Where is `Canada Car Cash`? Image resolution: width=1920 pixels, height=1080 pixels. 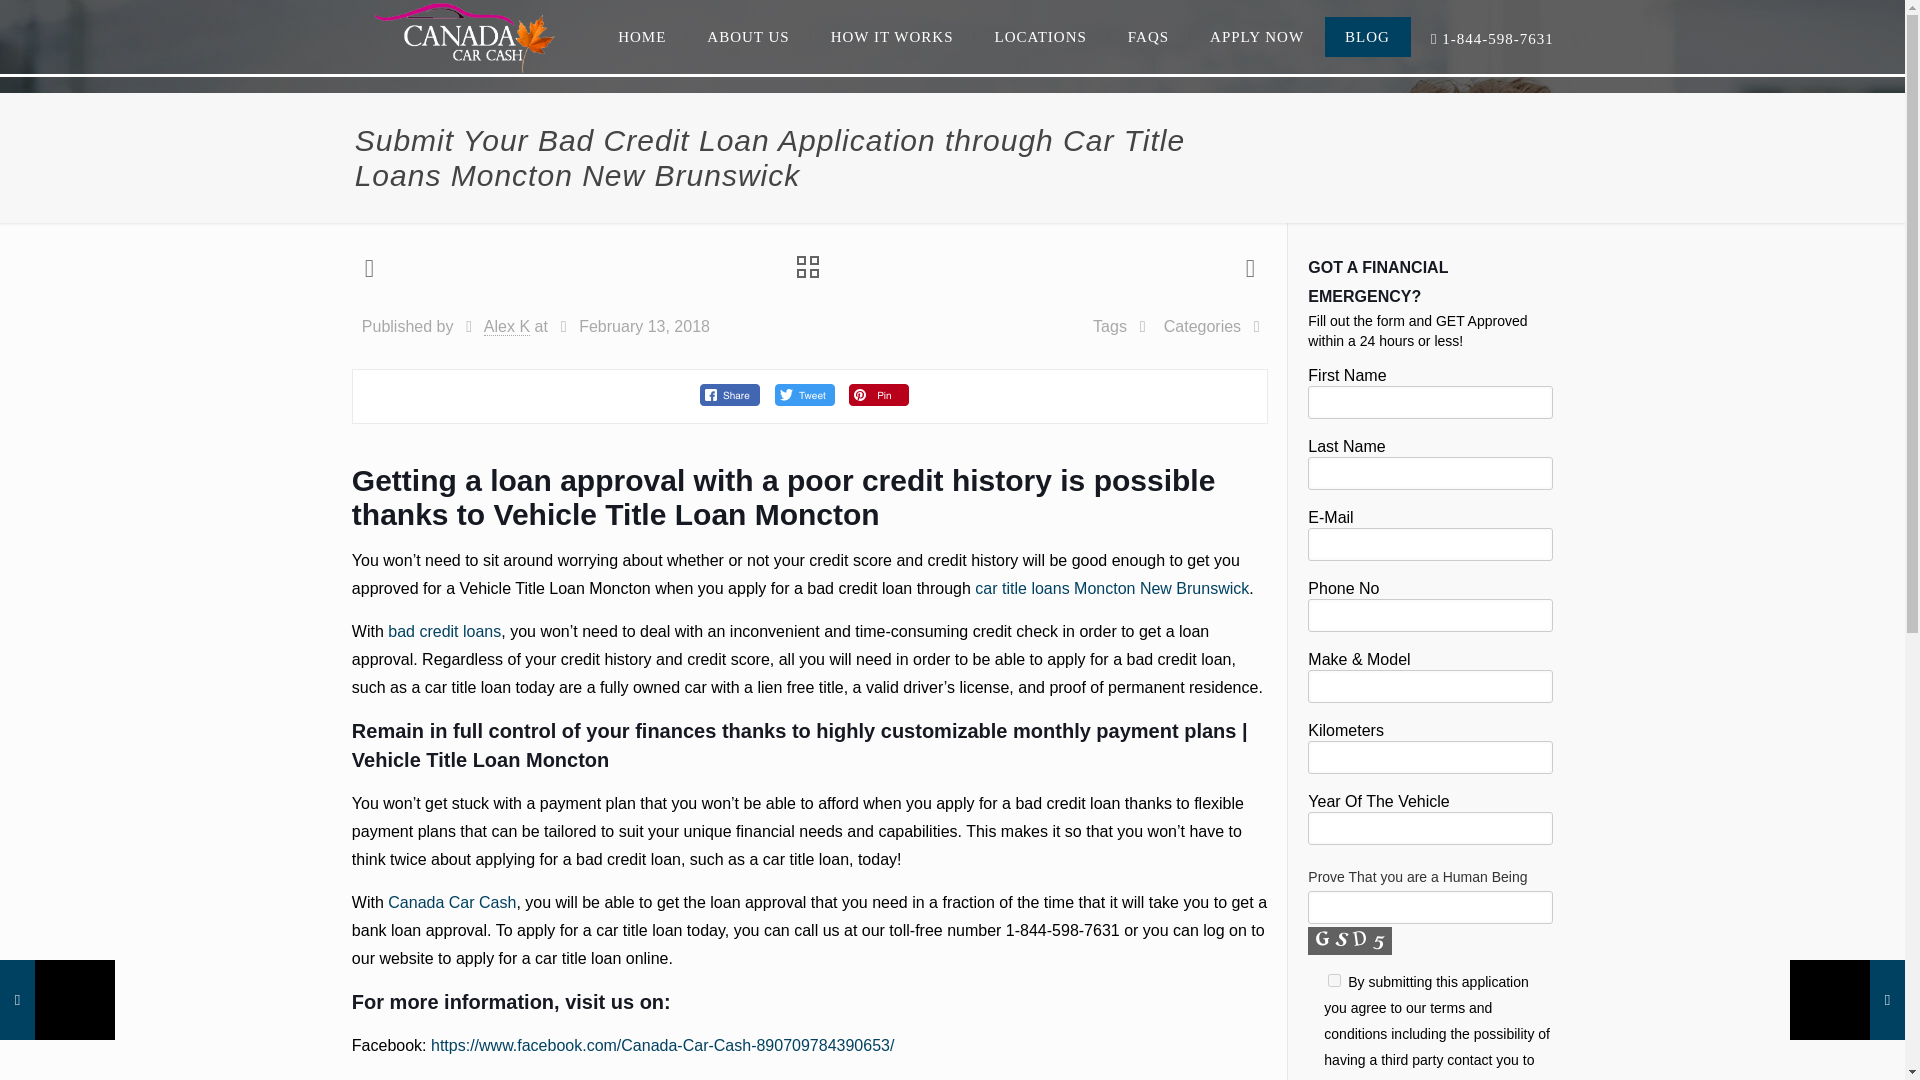 Canada Car Cash is located at coordinates (452, 902).